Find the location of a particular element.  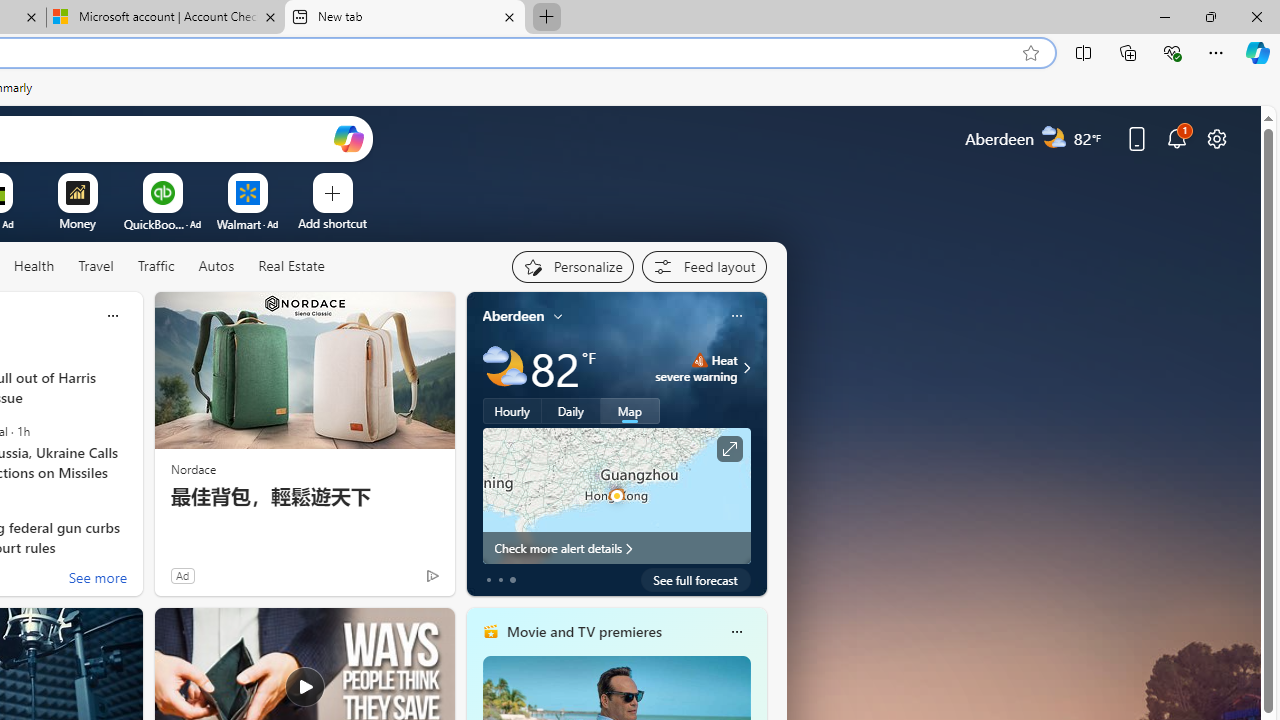

My location is located at coordinates (558, 316).